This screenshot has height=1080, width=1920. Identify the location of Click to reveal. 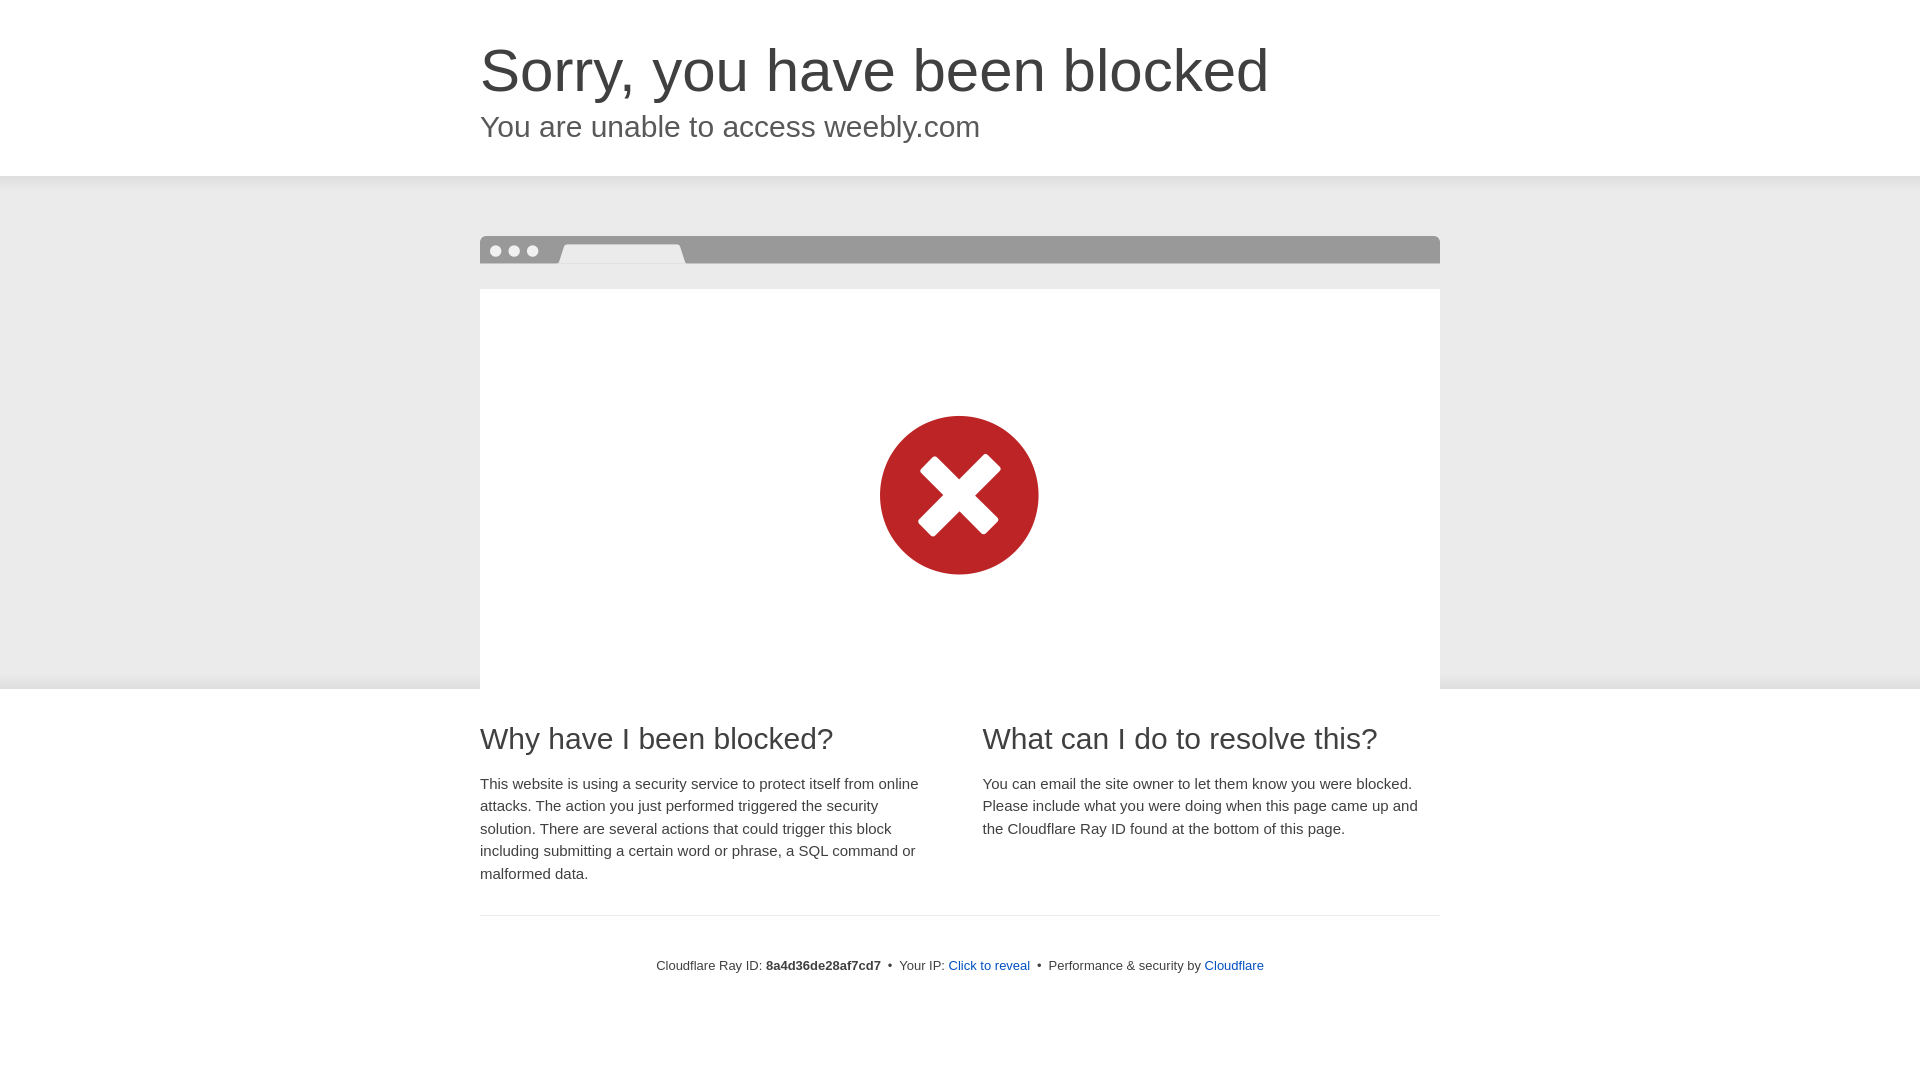
(990, 966).